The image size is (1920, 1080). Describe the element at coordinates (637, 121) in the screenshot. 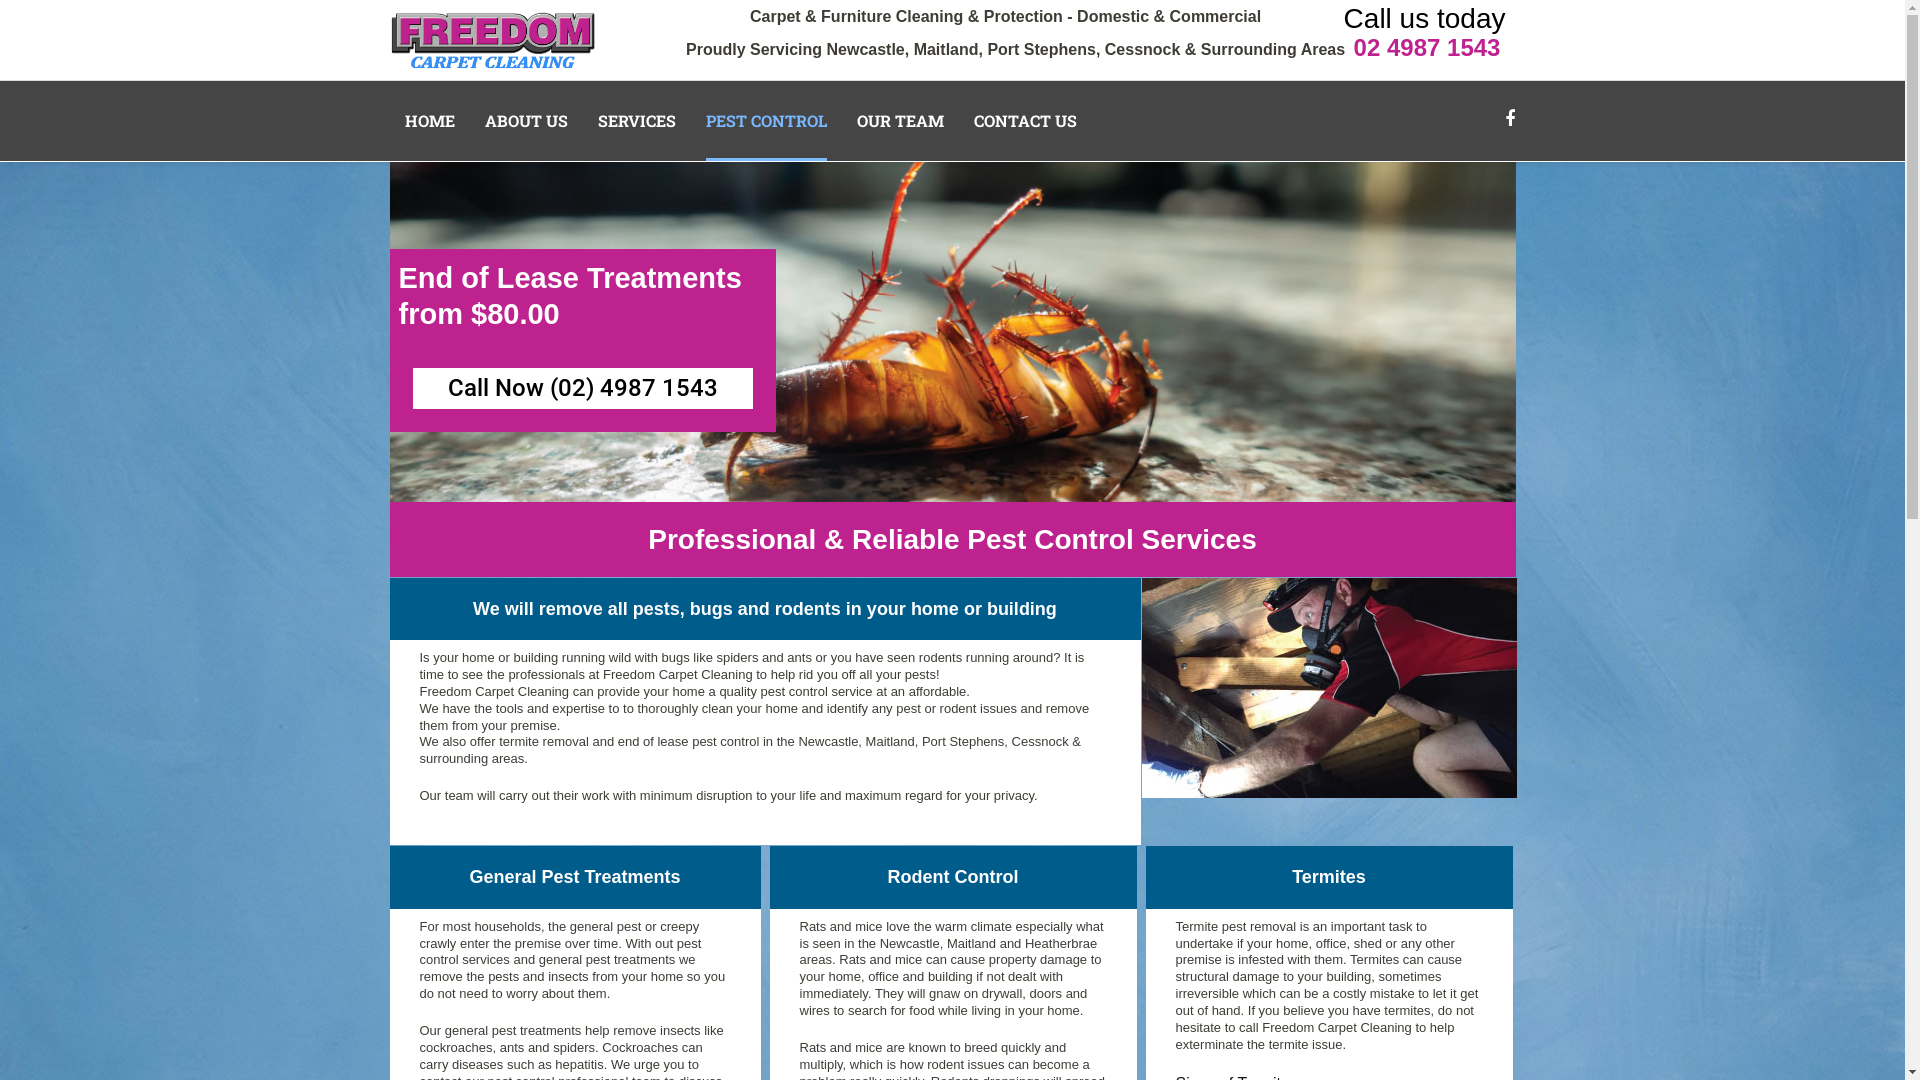

I see `SERVICES` at that location.